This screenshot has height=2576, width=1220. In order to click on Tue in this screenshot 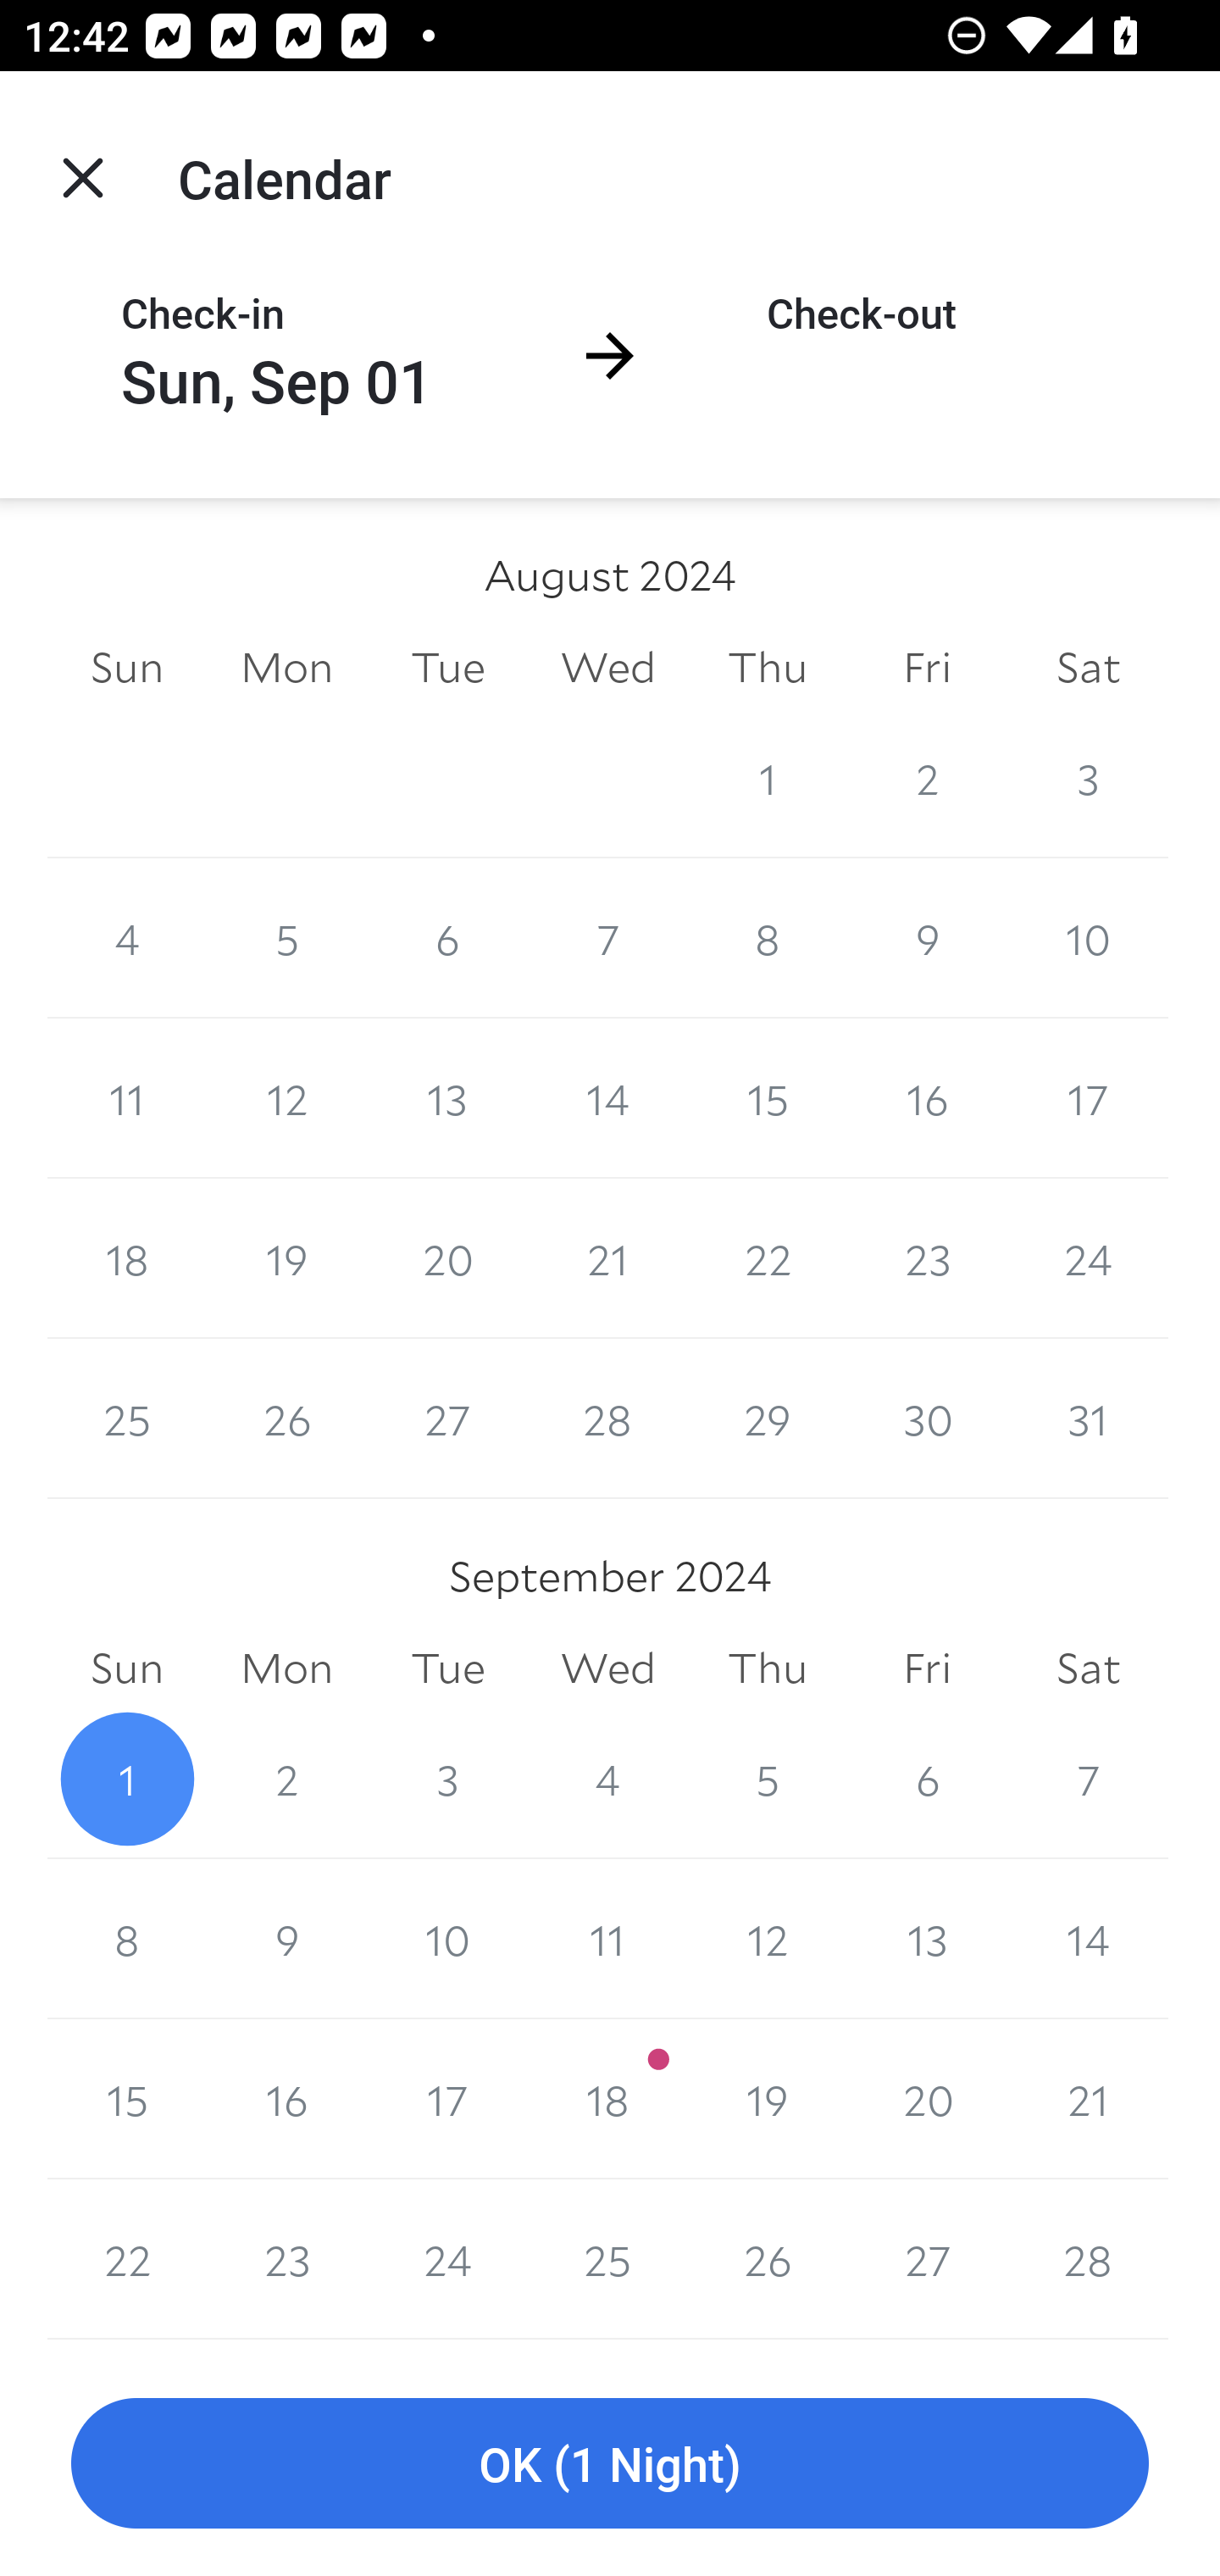, I will do `click(447, 666)`.